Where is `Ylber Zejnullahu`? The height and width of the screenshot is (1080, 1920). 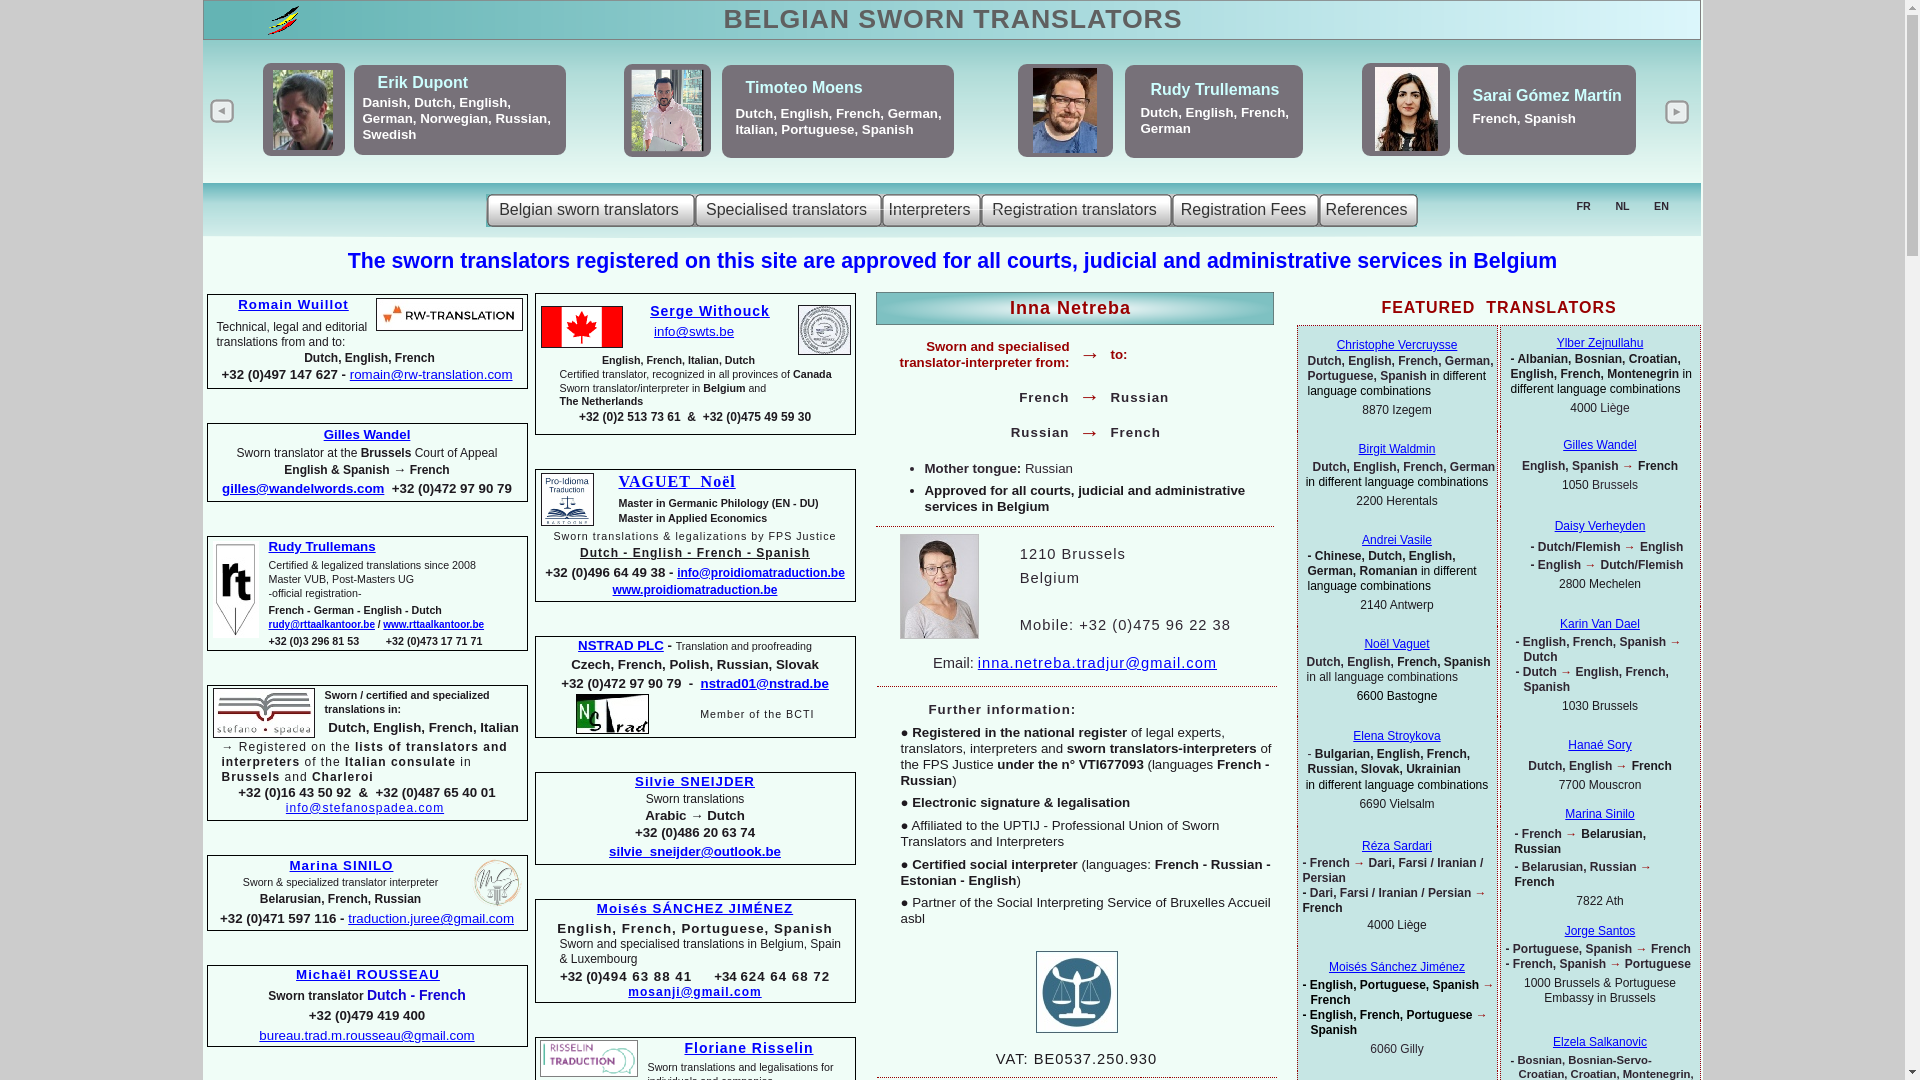
Ylber Zejnullahu is located at coordinates (1600, 343).